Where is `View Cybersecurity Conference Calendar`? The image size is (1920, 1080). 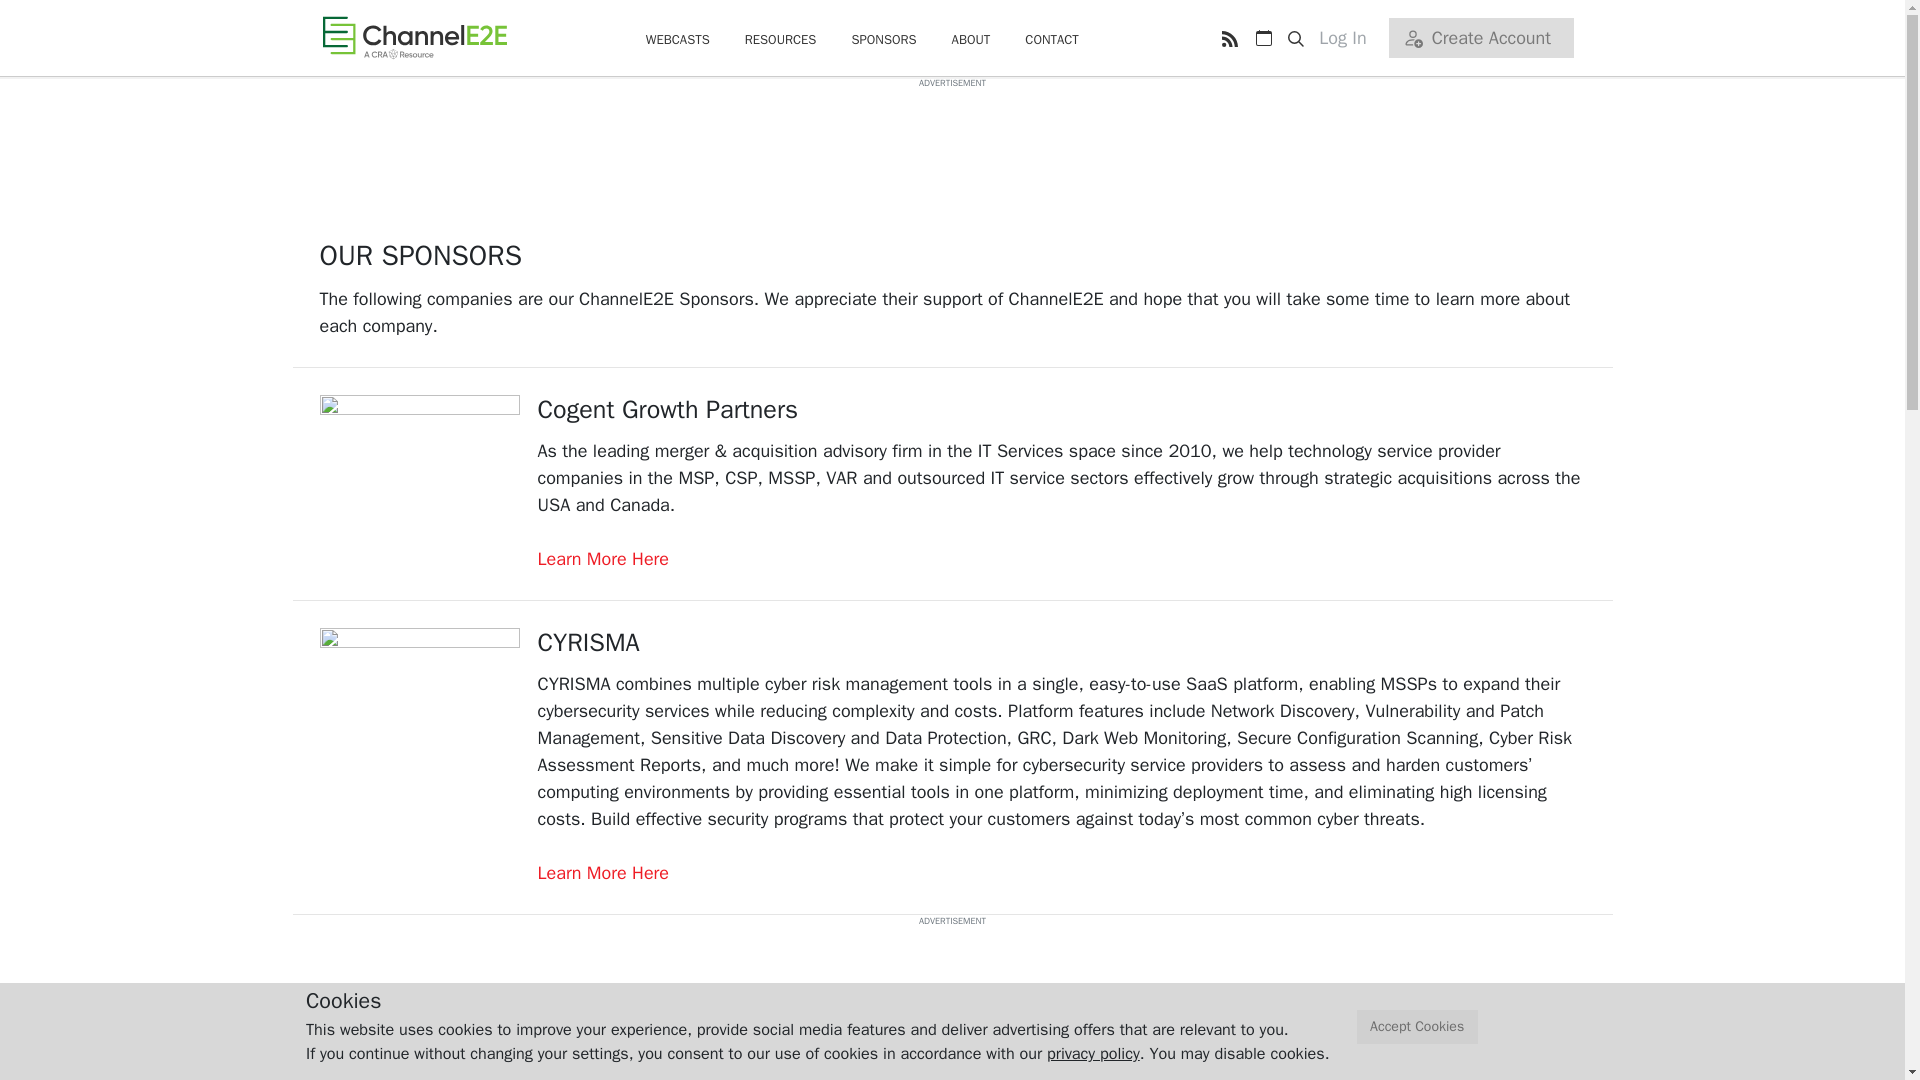
View Cybersecurity Conference Calendar is located at coordinates (1263, 38).